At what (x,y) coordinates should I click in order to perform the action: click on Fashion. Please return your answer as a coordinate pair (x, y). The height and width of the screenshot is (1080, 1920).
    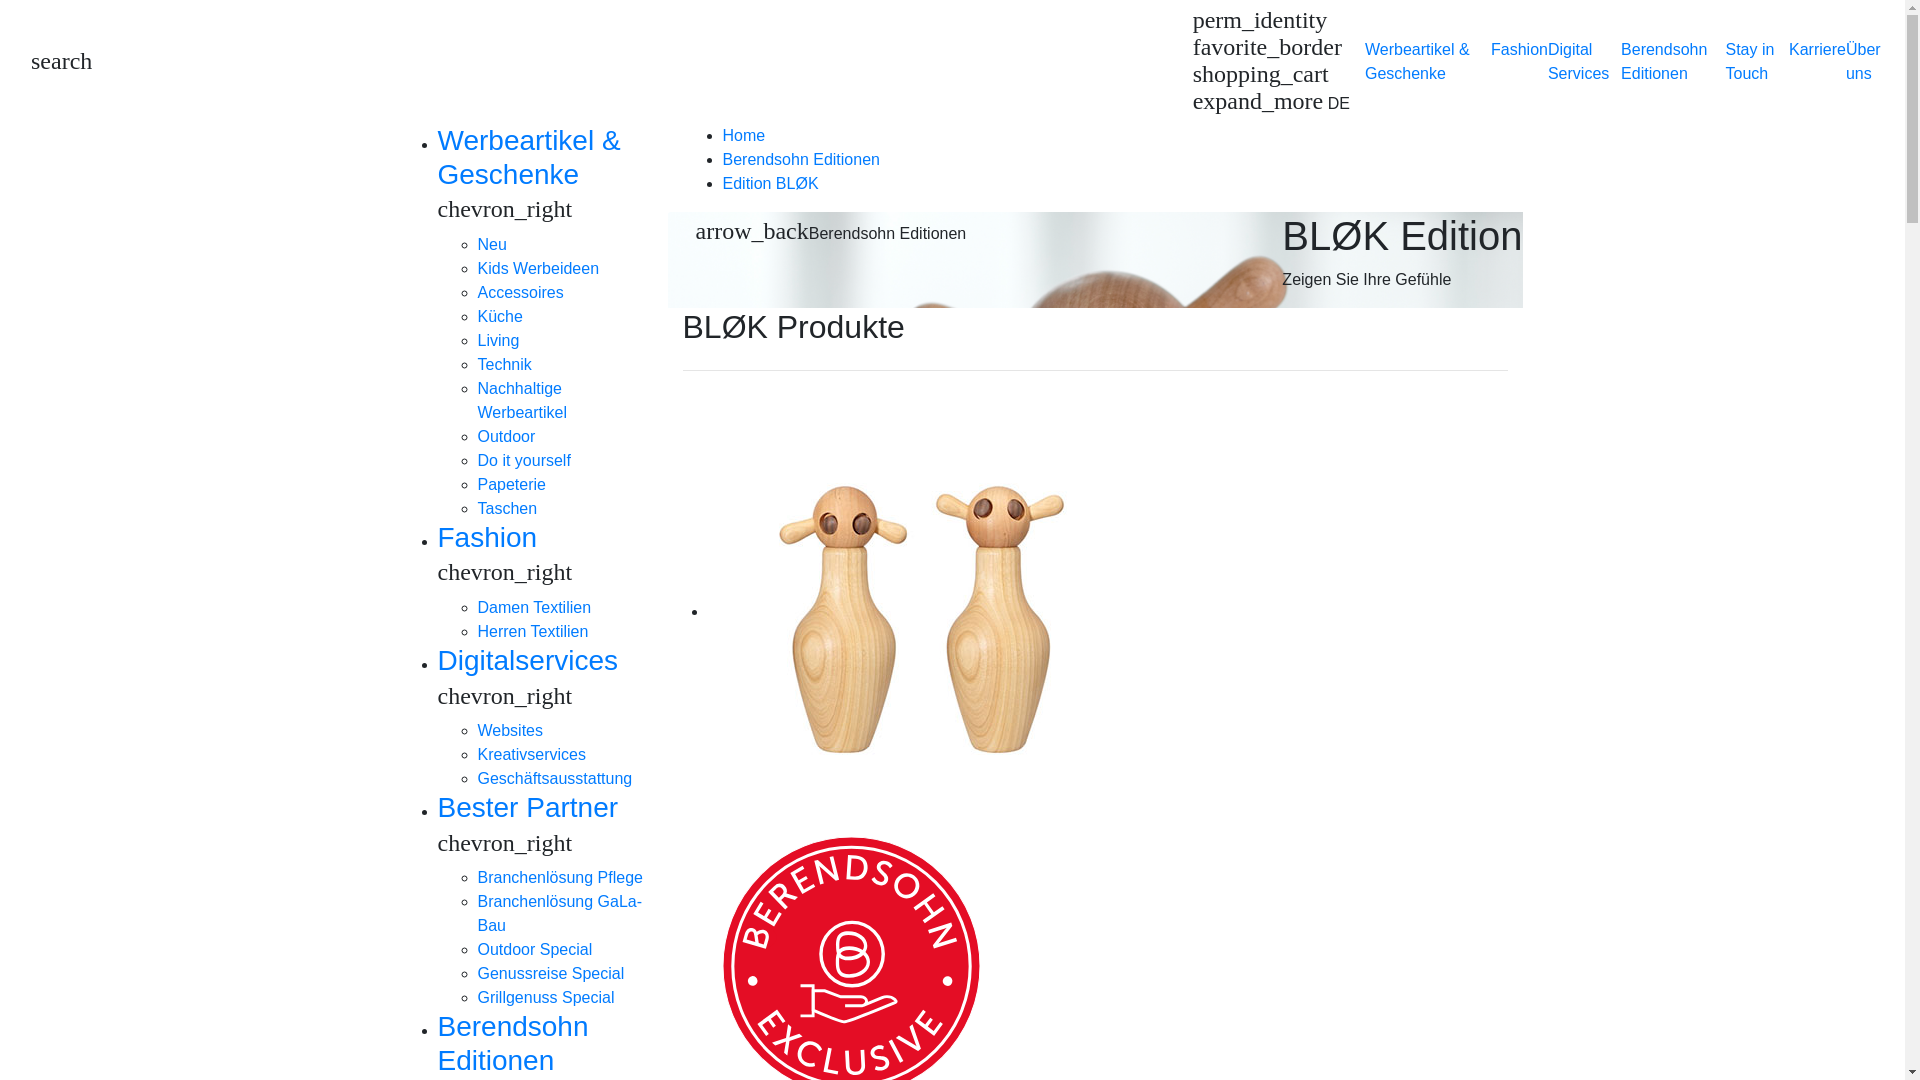
    Looking at the image, I should click on (1520, 50).